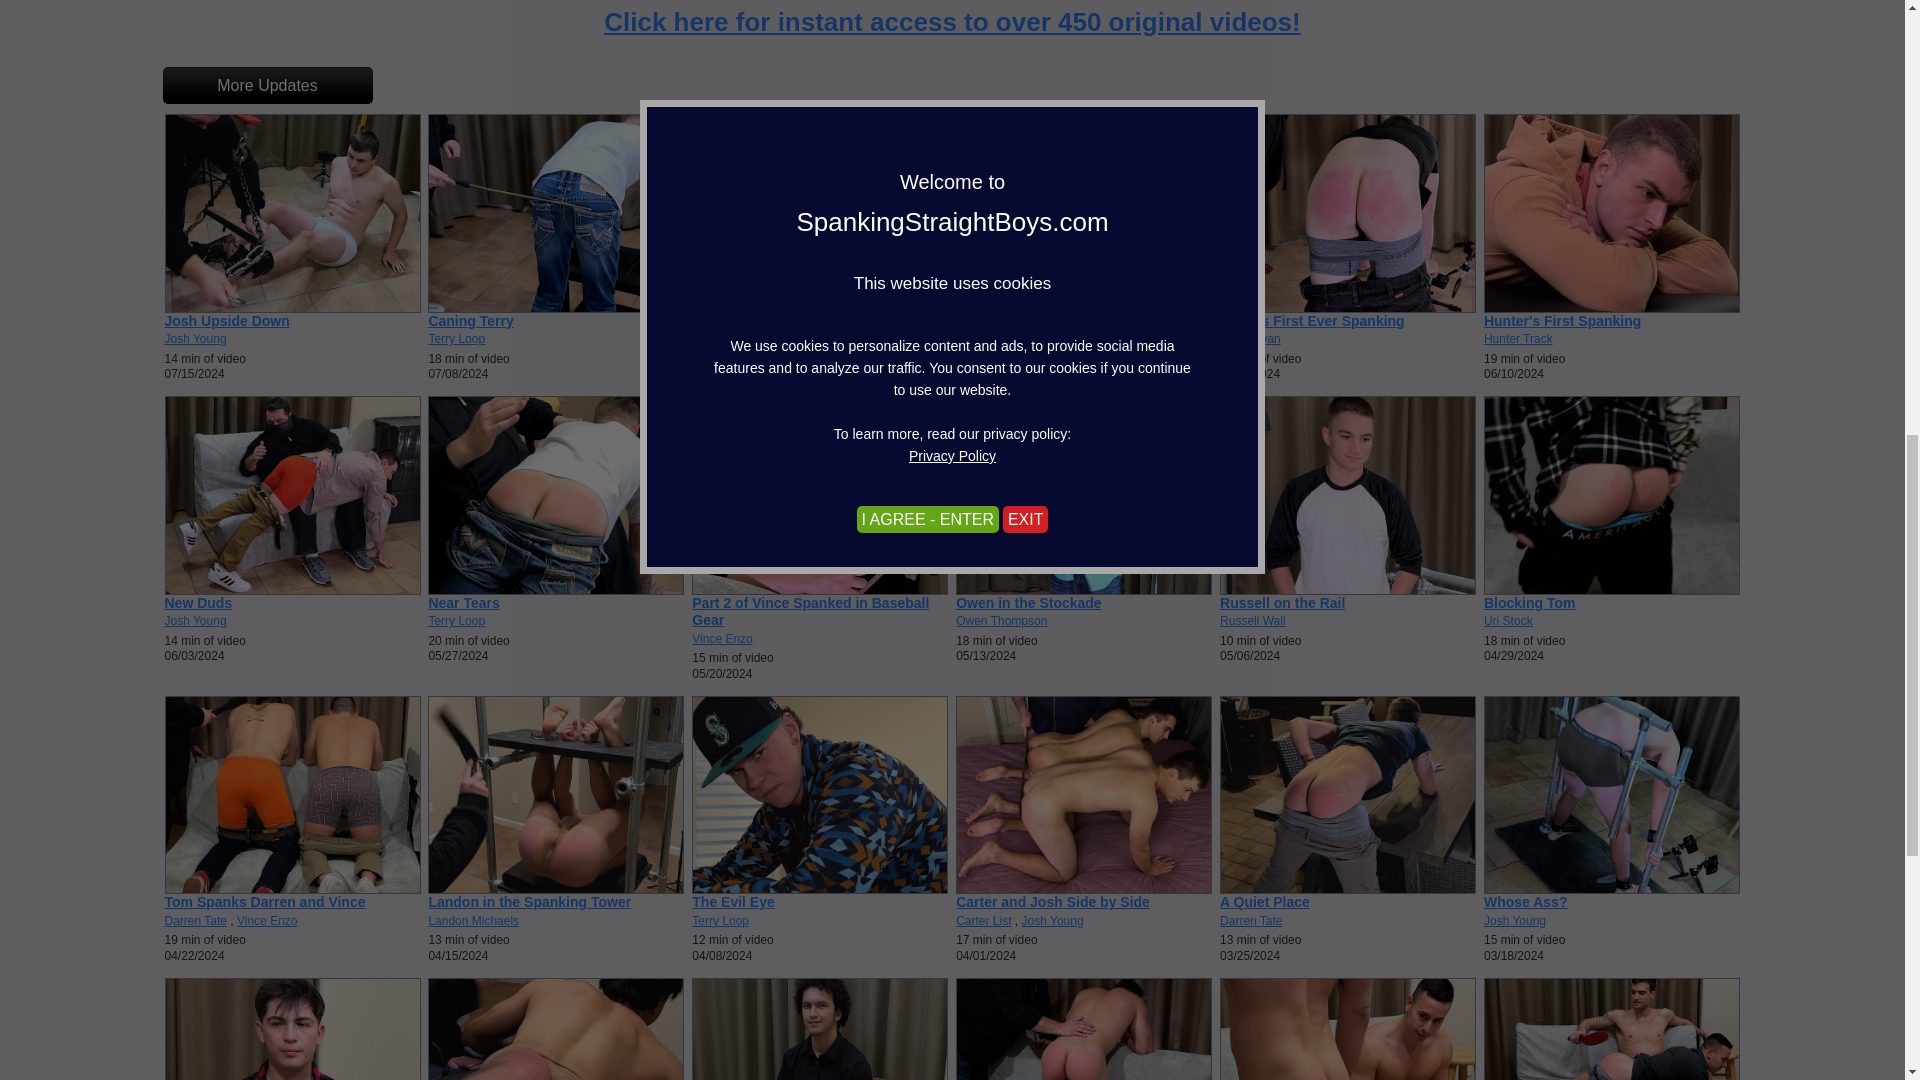 The image size is (1920, 1080). Describe the element at coordinates (952, 21) in the screenshot. I see `Click here for instant access to over 450 original videos!` at that location.